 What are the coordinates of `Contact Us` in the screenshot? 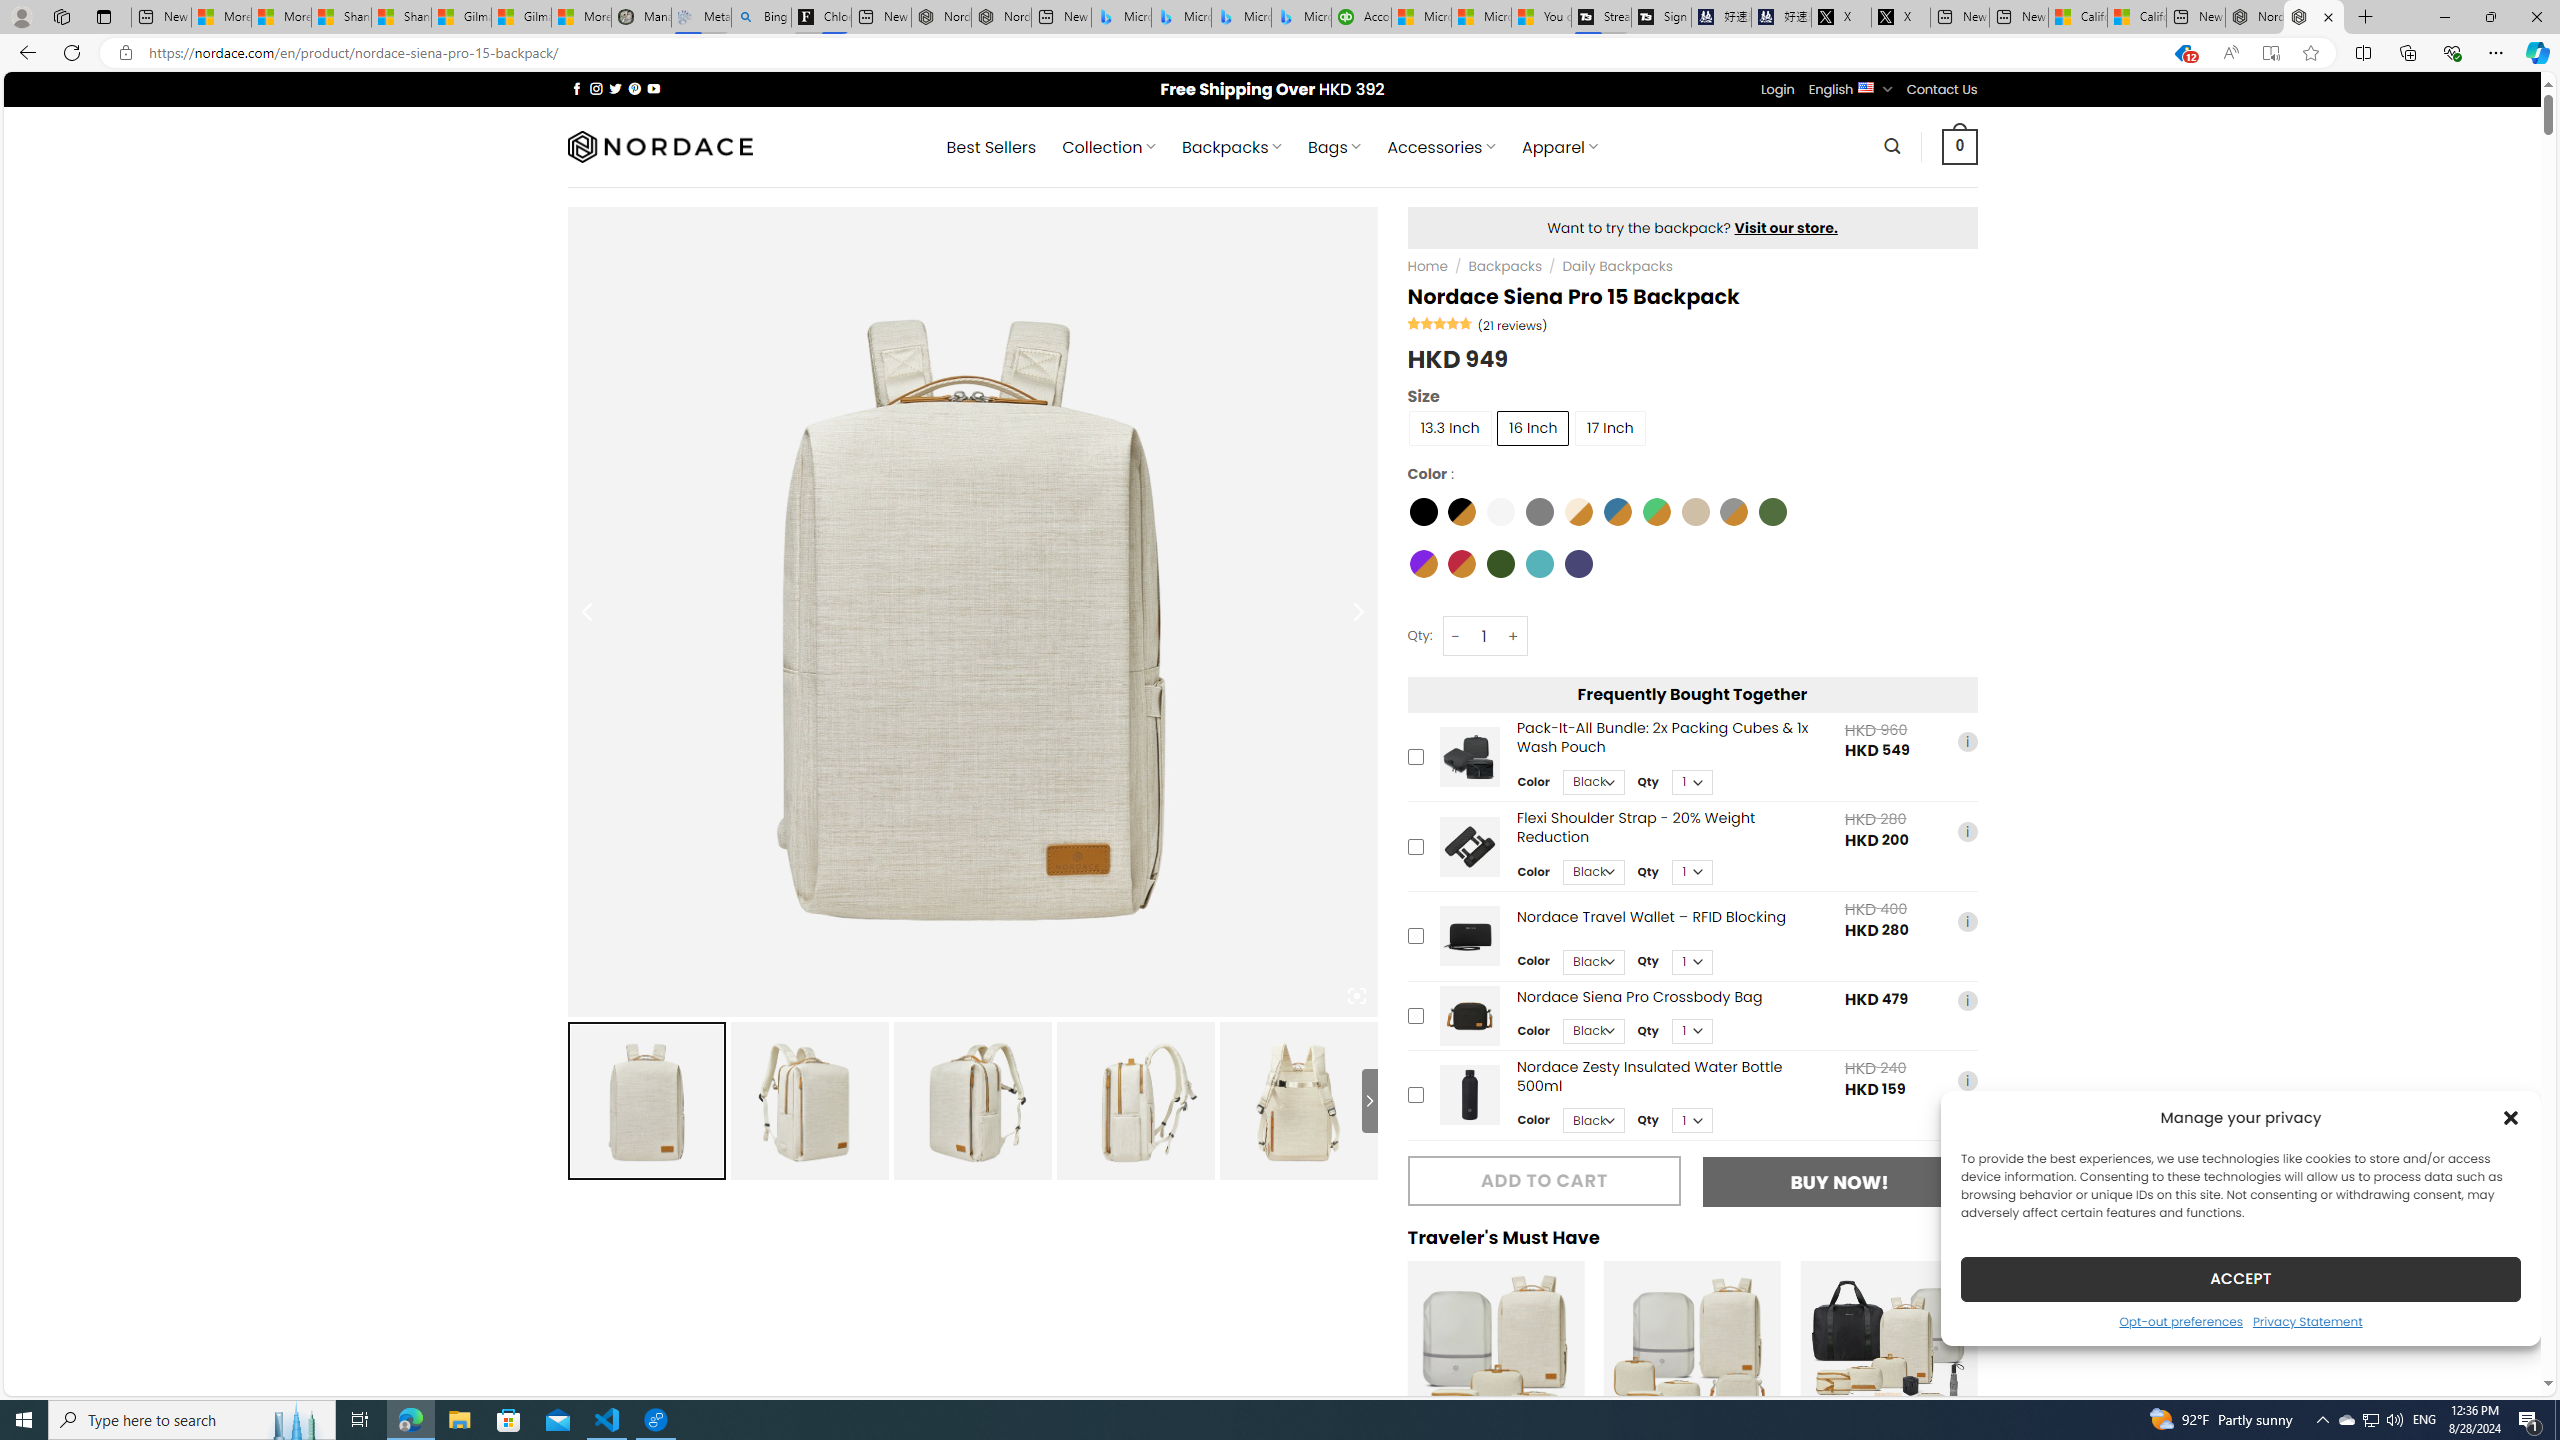 It's located at (1942, 89).